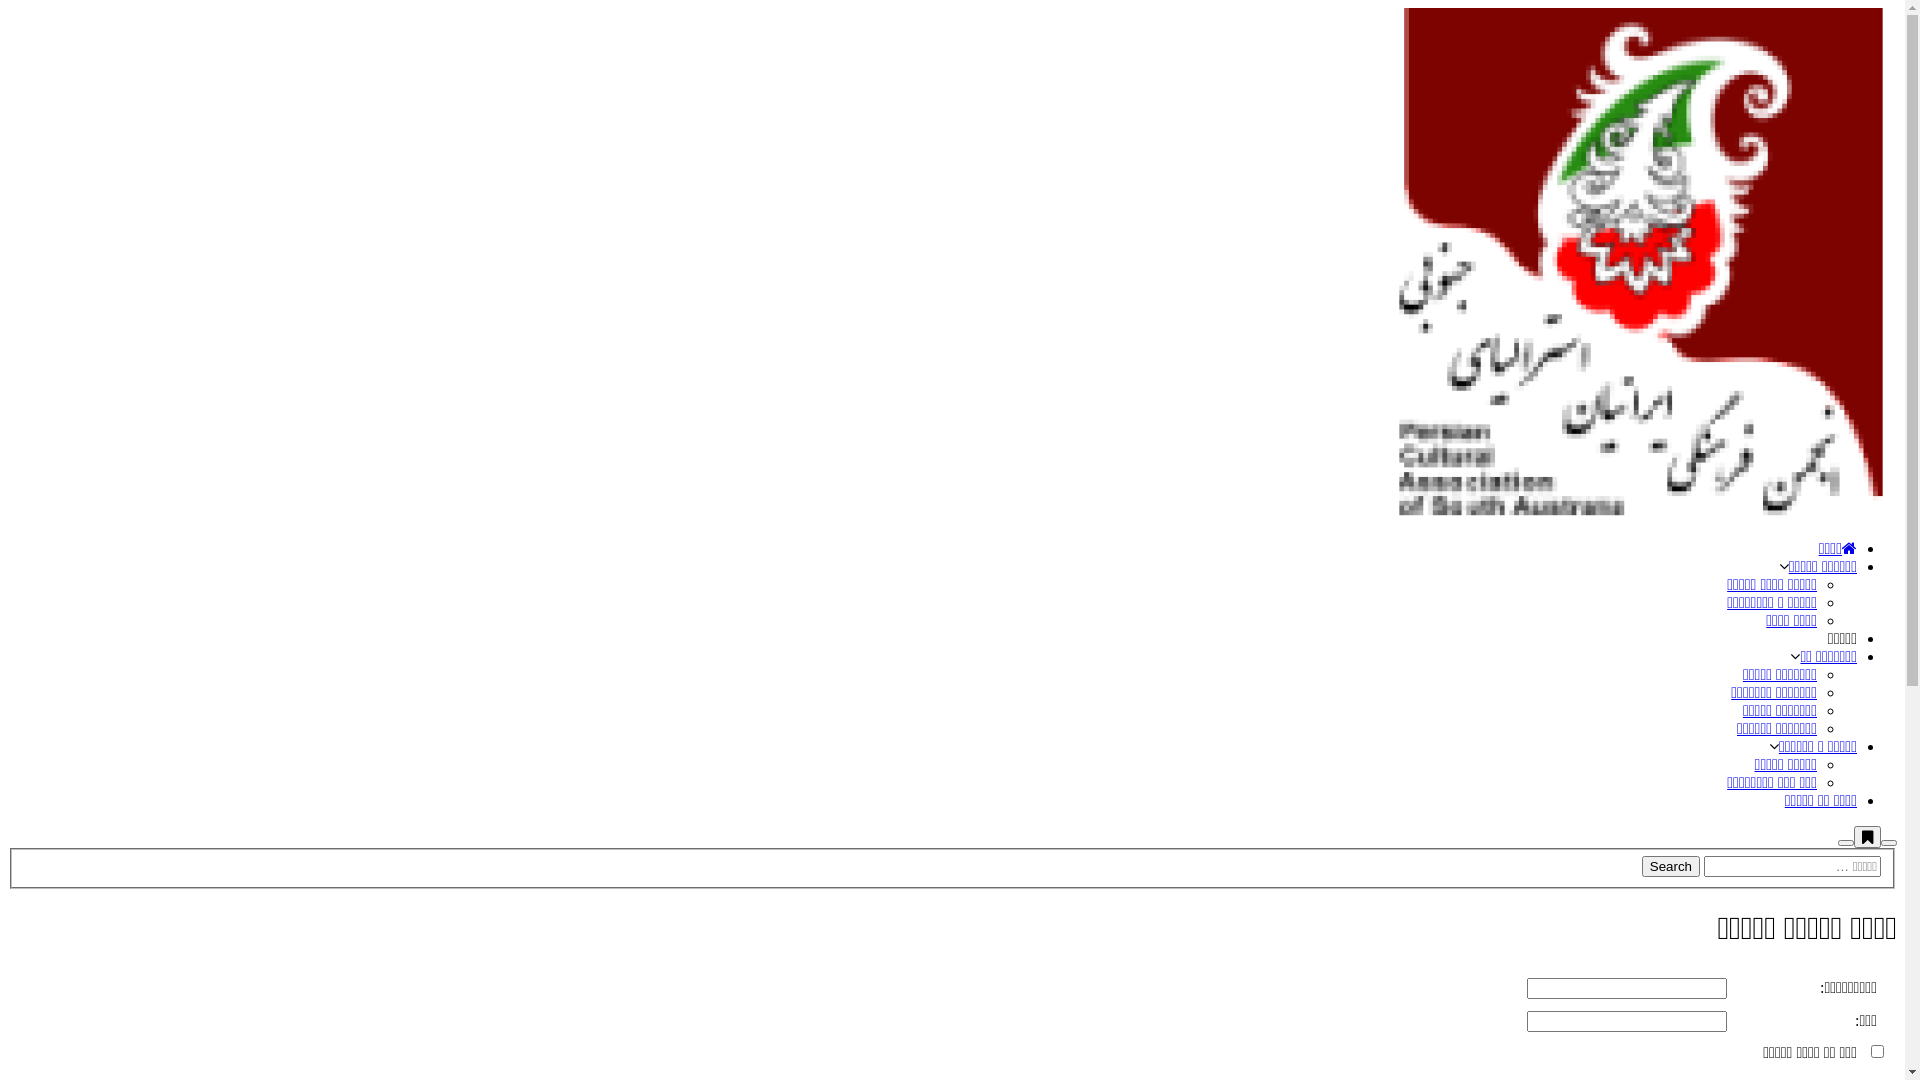 The width and height of the screenshot is (1920, 1080). What do you see at coordinates (1671, 866) in the screenshot?
I see `Search` at bounding box center [1671, 866].